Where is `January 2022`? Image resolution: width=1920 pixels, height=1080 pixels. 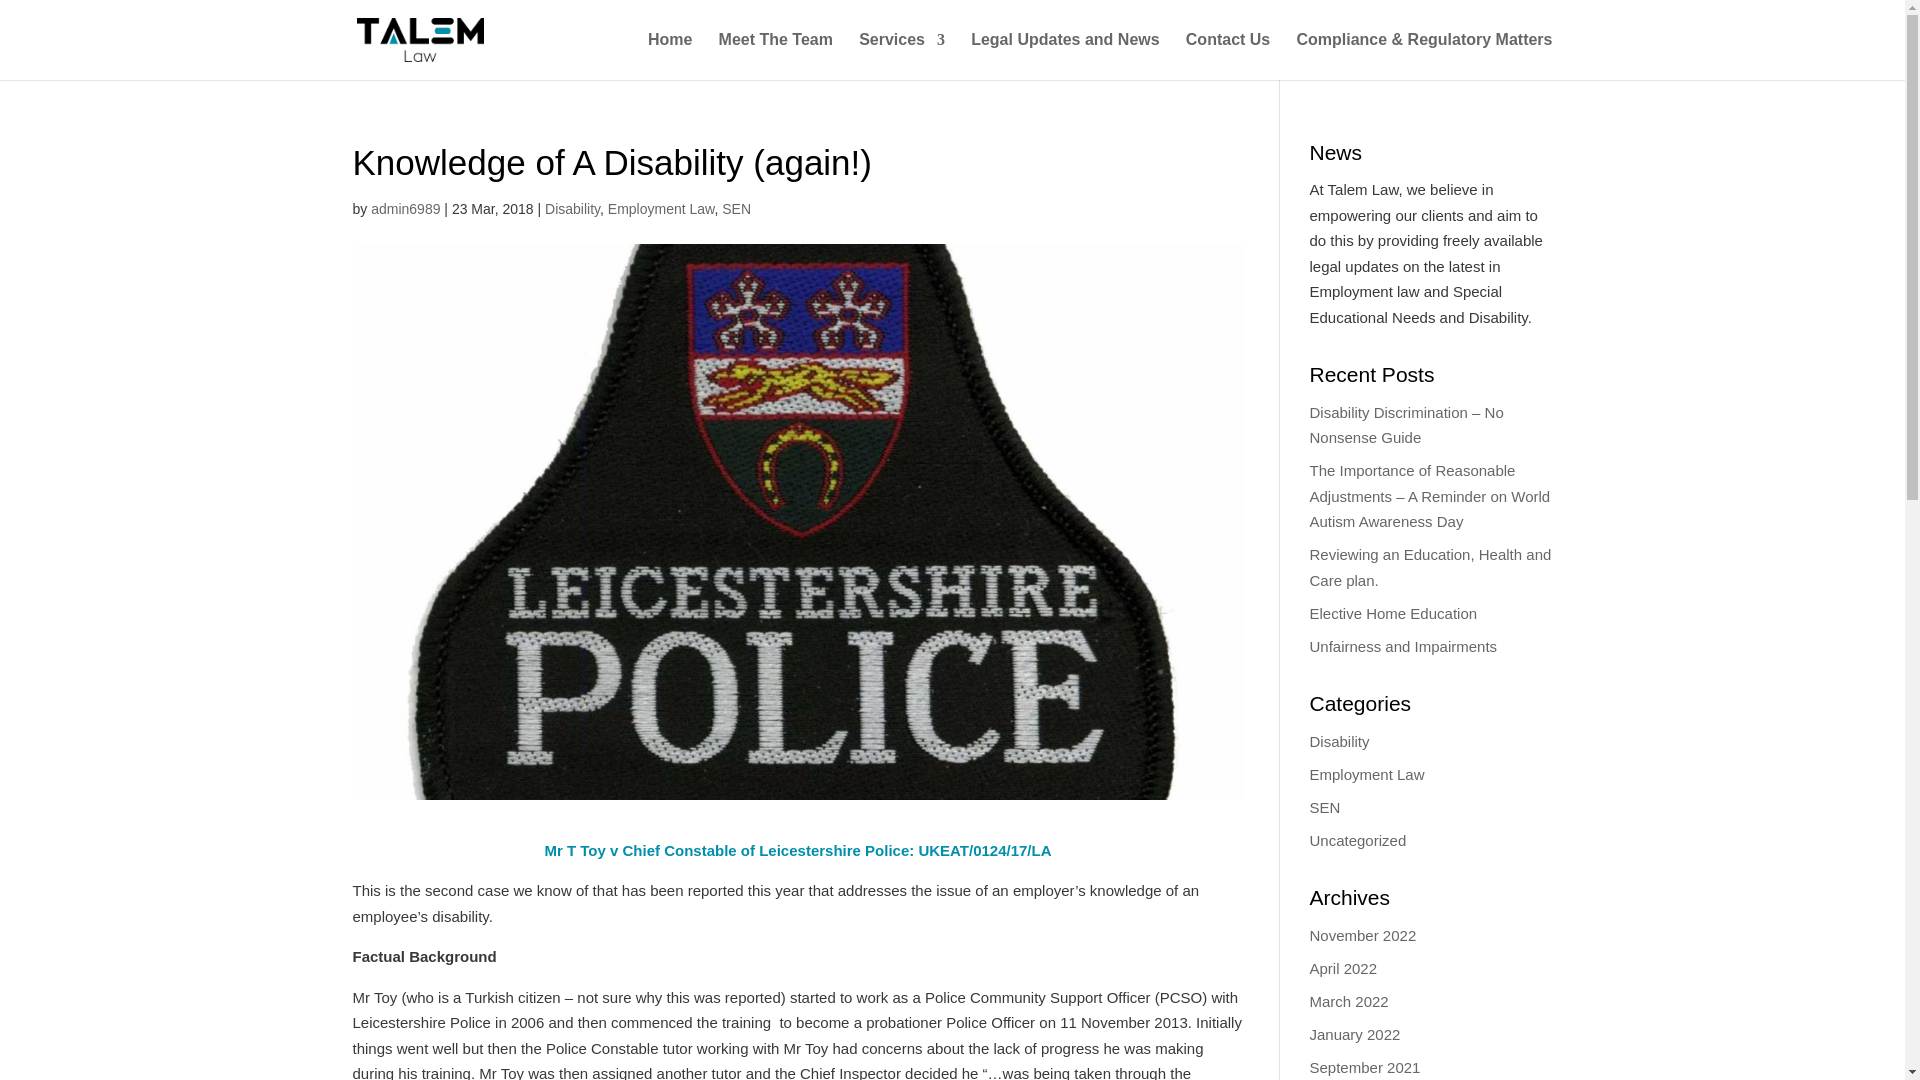
January 2022 is located at coordinates (1355, 1034).